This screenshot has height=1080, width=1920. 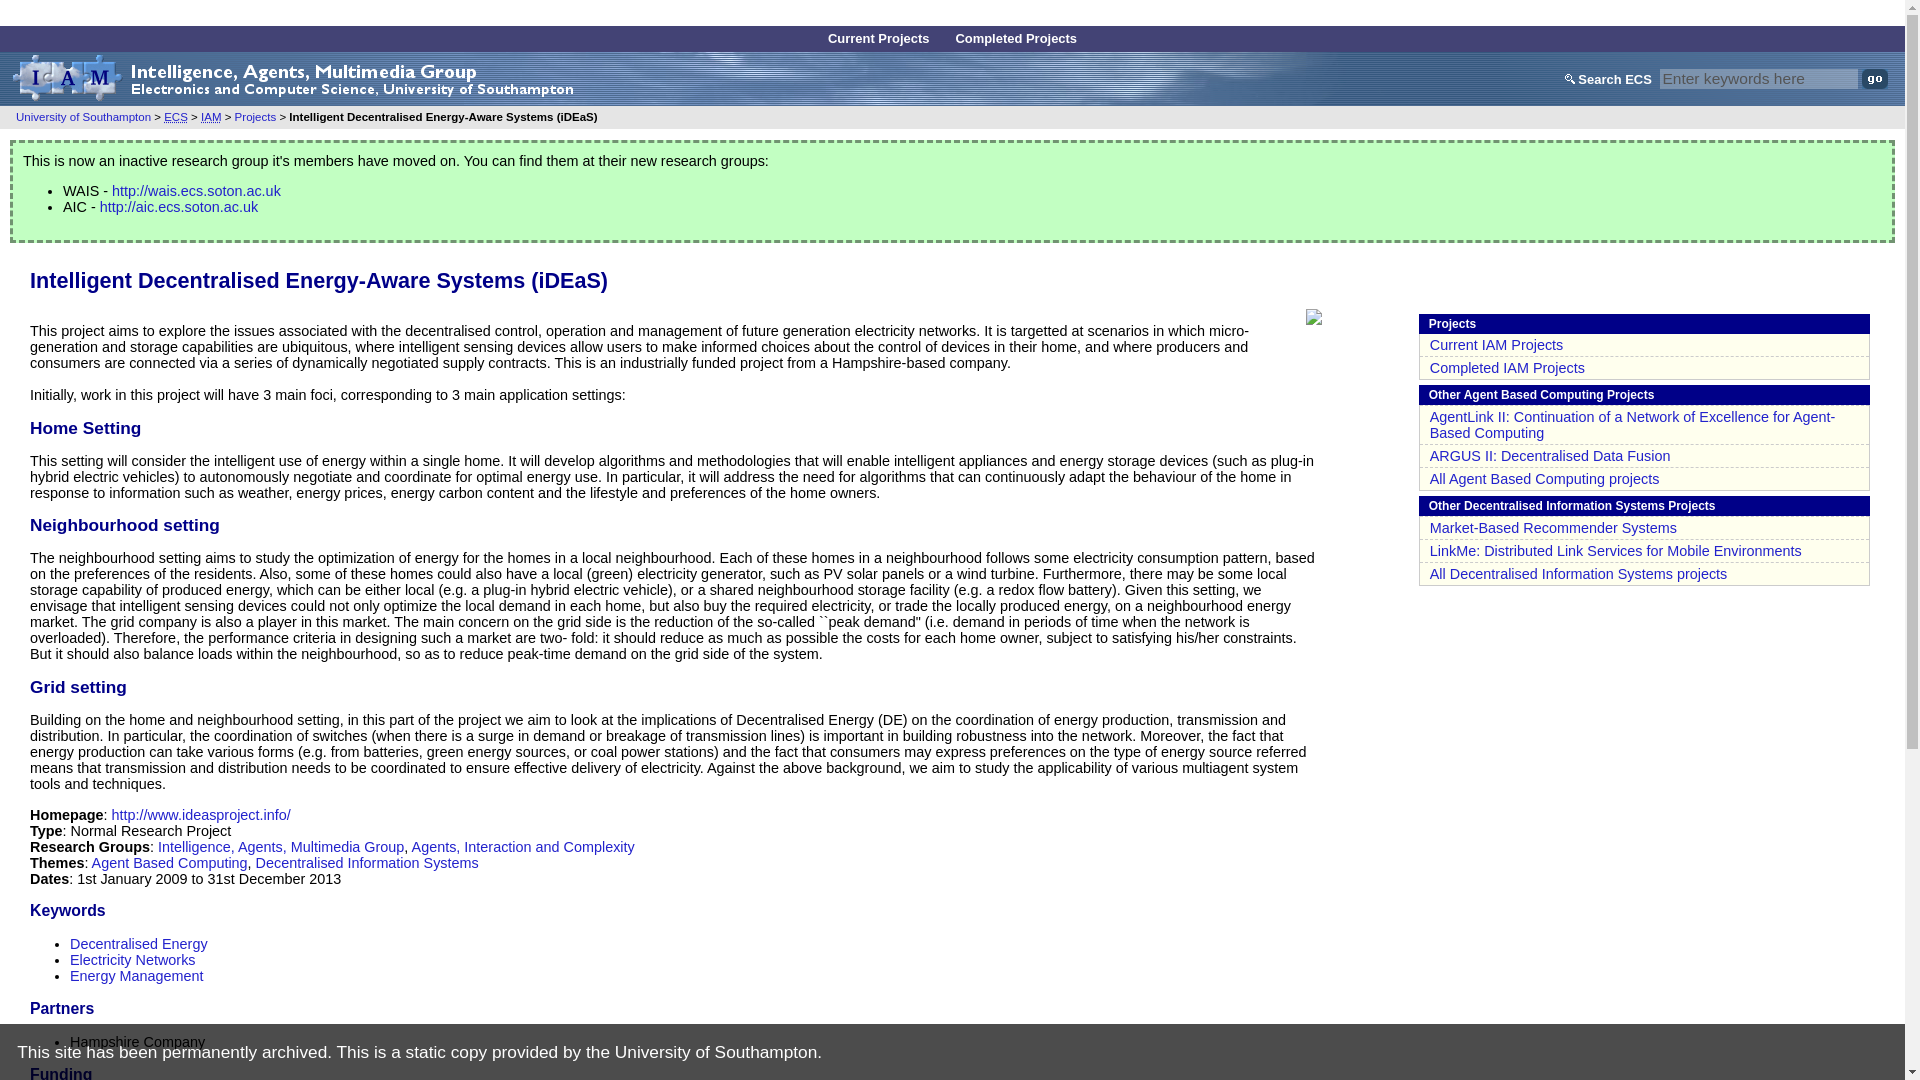 I want to click on Projects, so click(x=255, y=117).